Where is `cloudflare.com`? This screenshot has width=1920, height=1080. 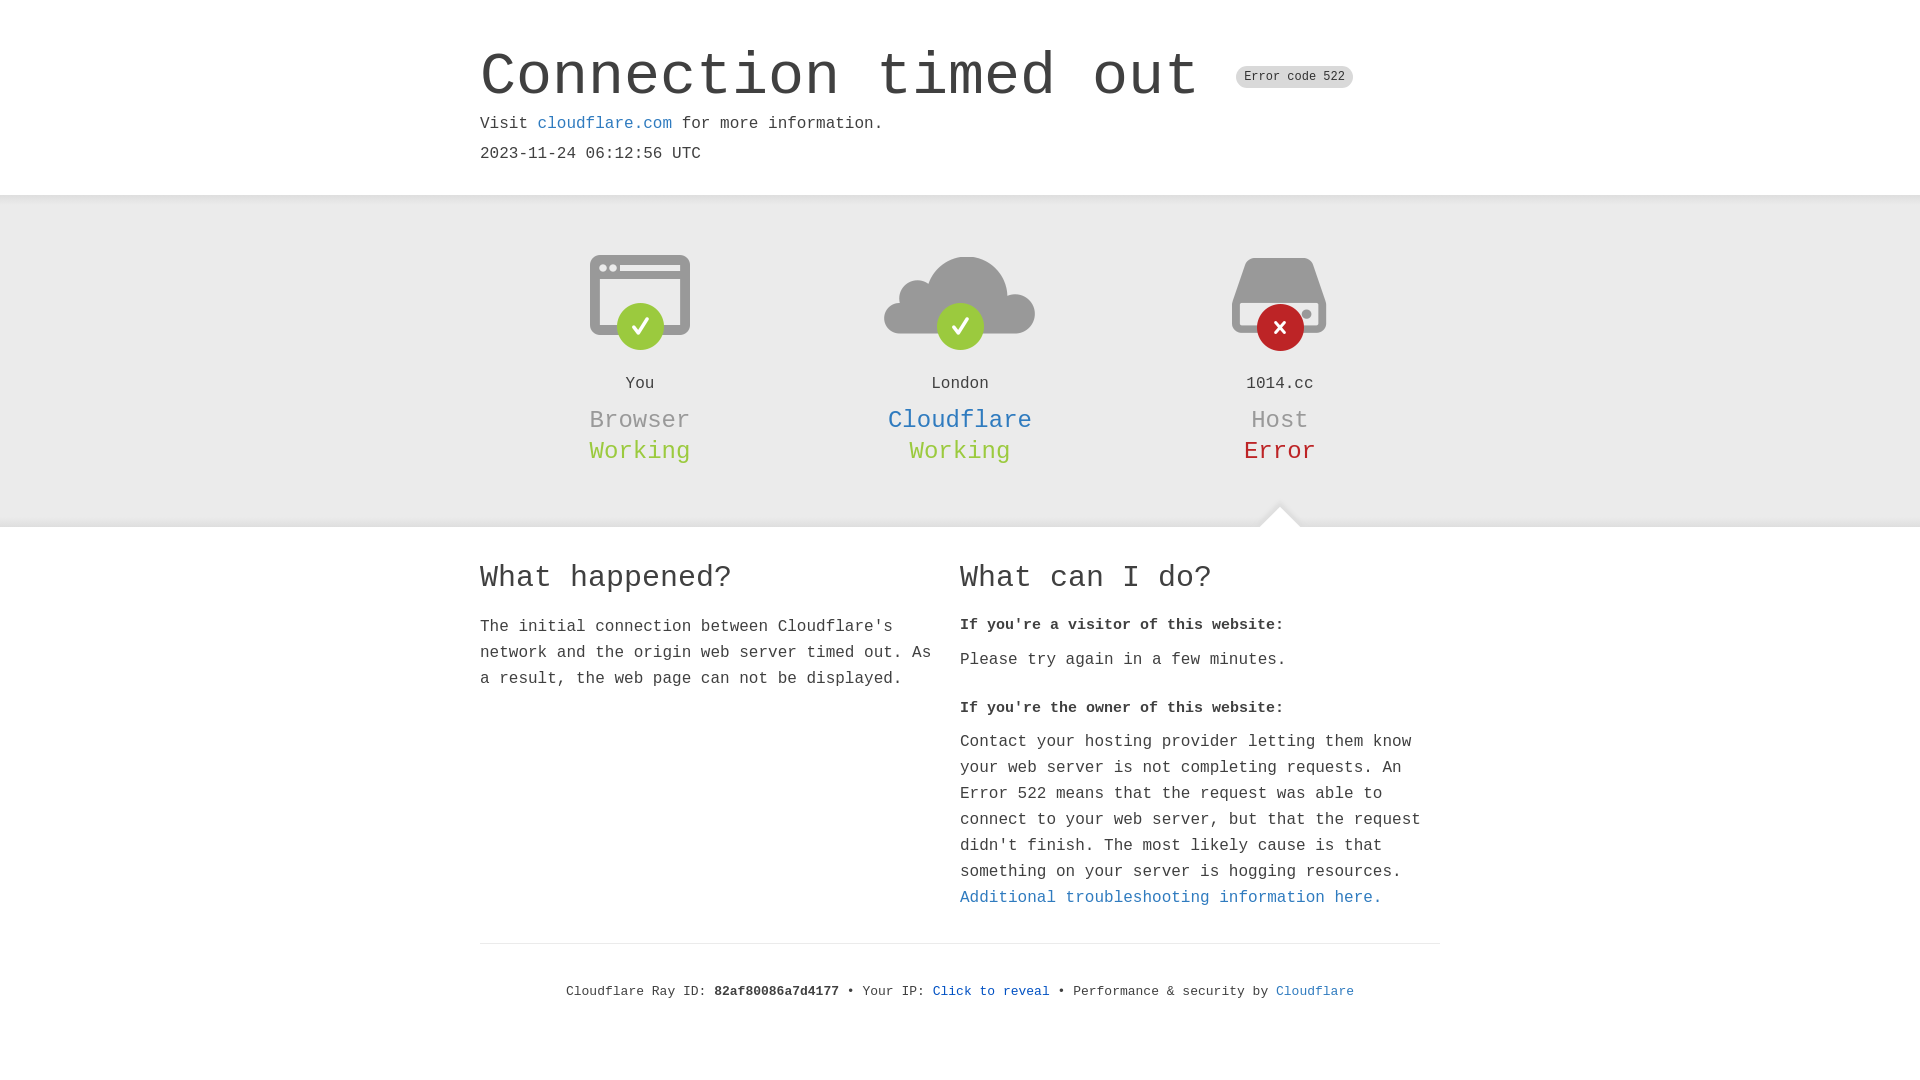
cloudflare.com is located at coordinates (605, 124).